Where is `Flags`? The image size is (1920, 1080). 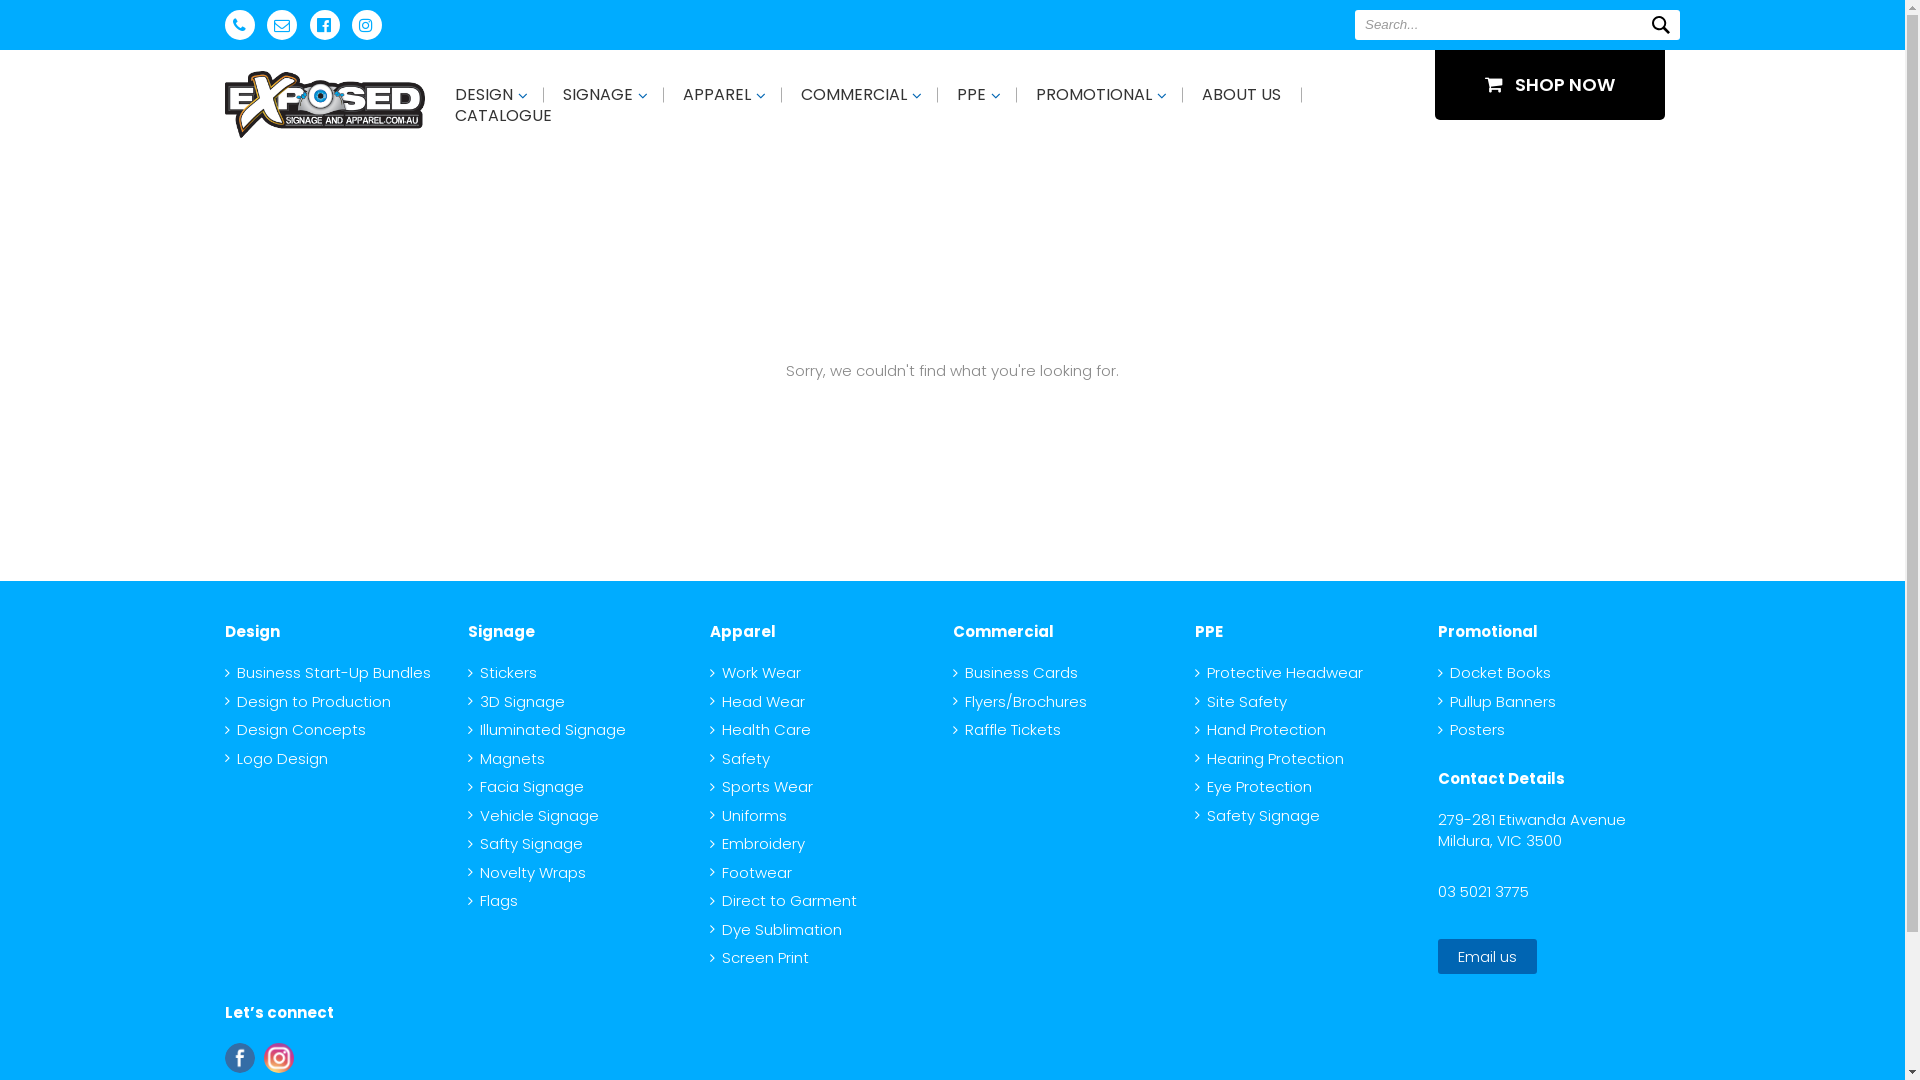
Flags is located at coordinates (493, 900).